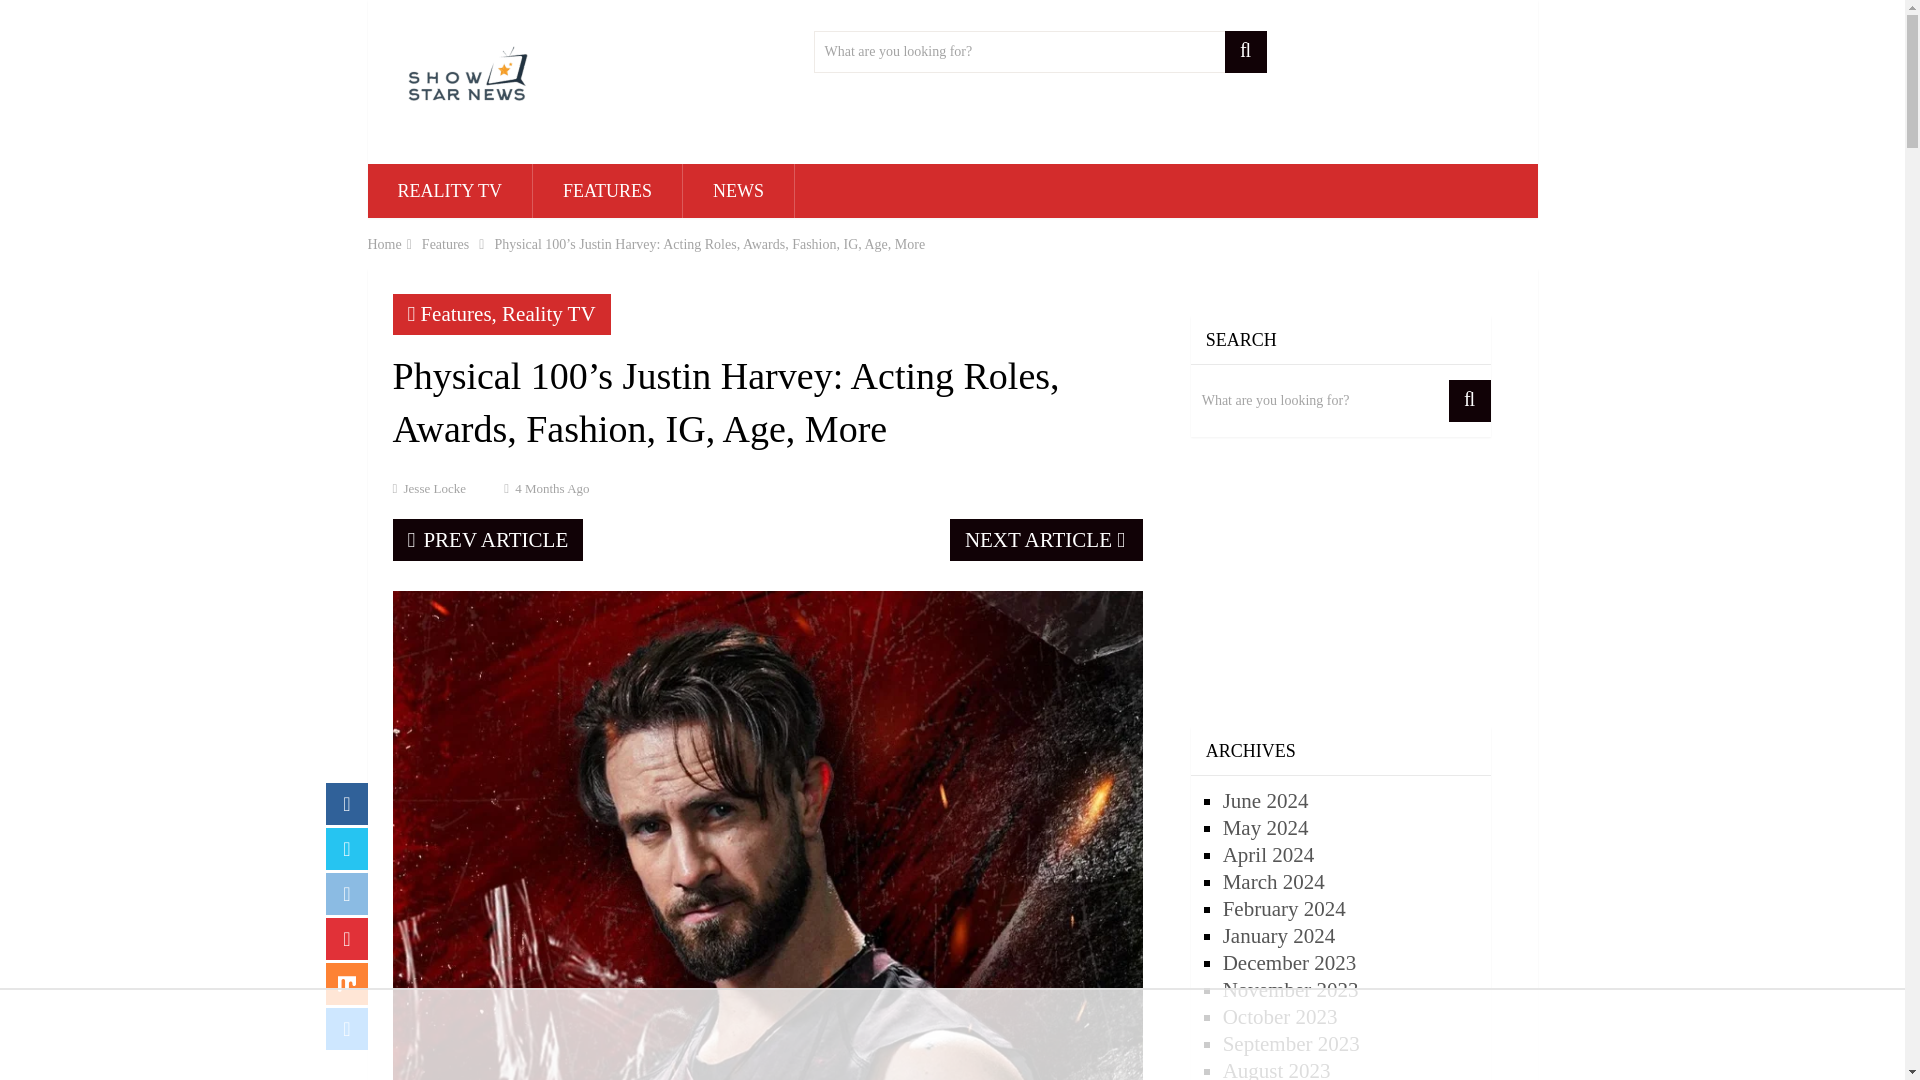  What do you see at coordinates (434, 488) in the screenshot?
I see `Jesse Locke` at bounding box center [434, 488].